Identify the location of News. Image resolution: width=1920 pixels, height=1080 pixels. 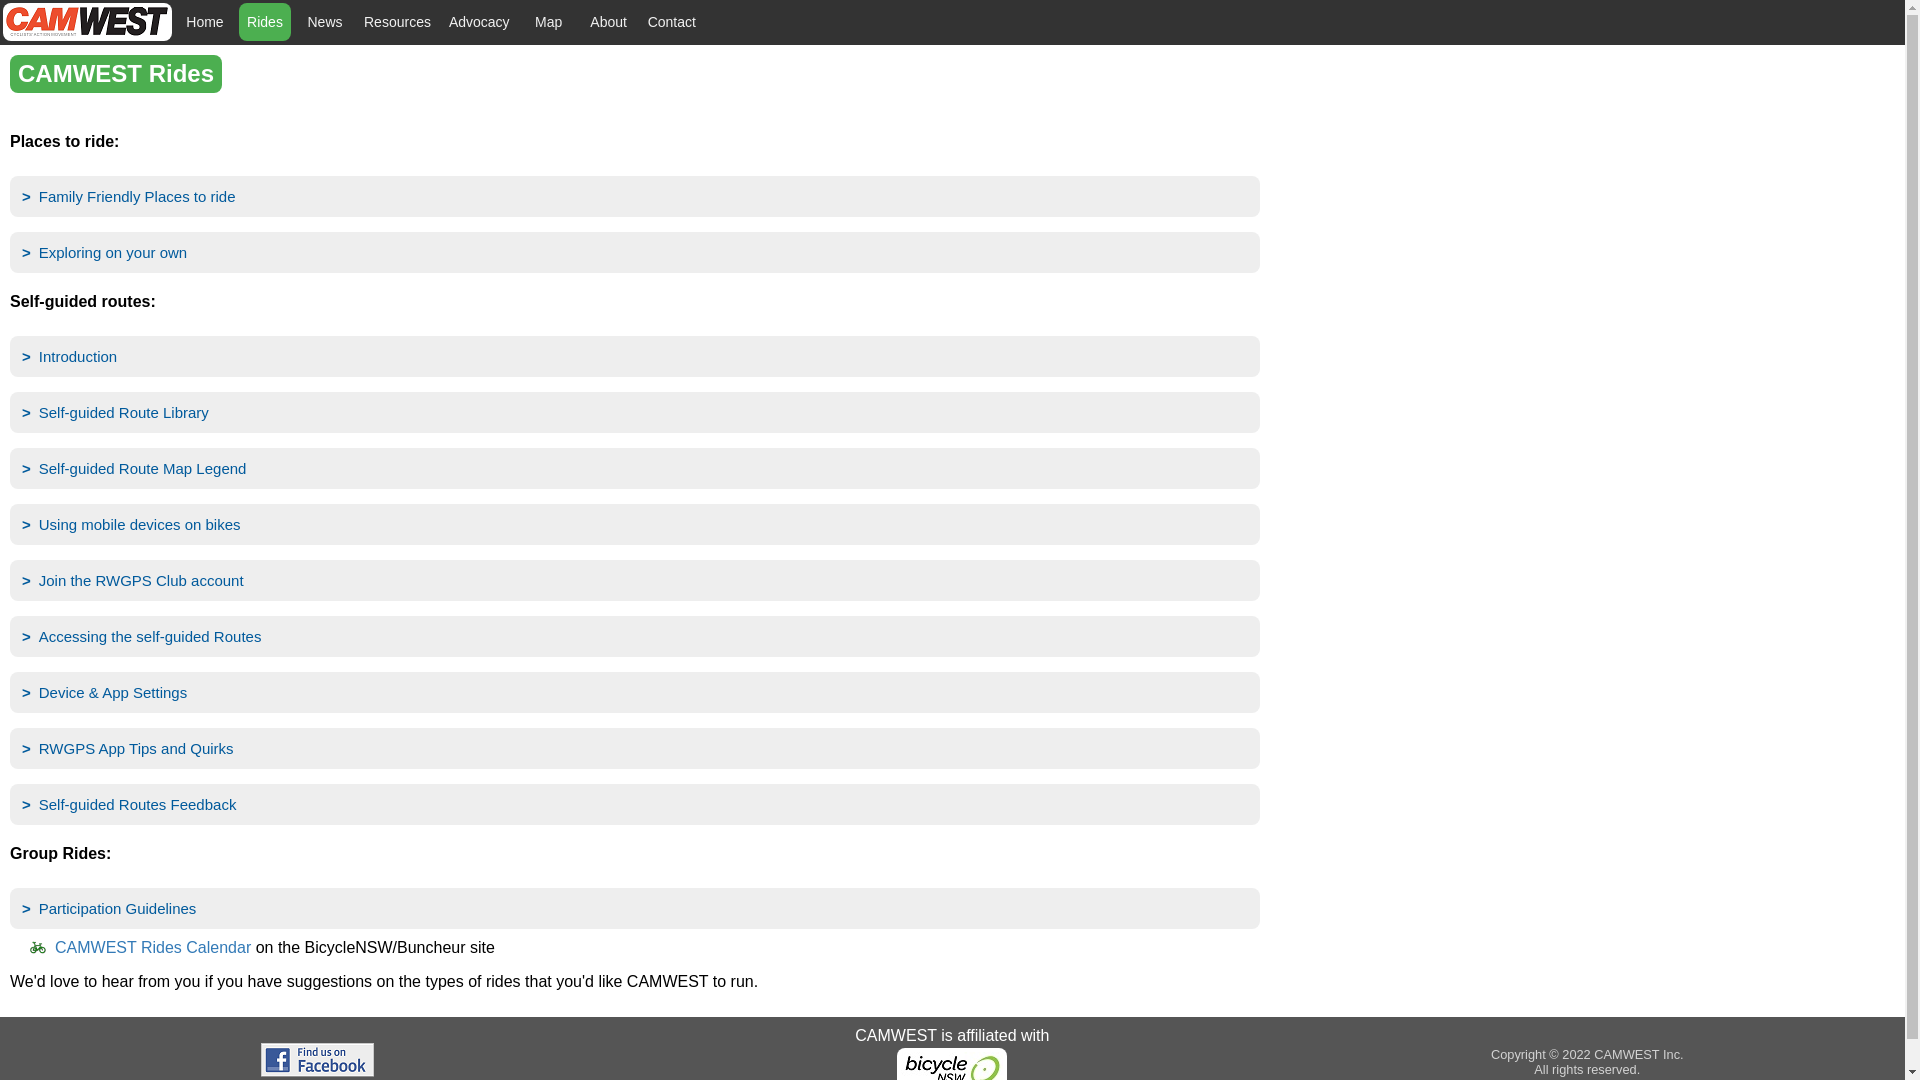
(325, 22).